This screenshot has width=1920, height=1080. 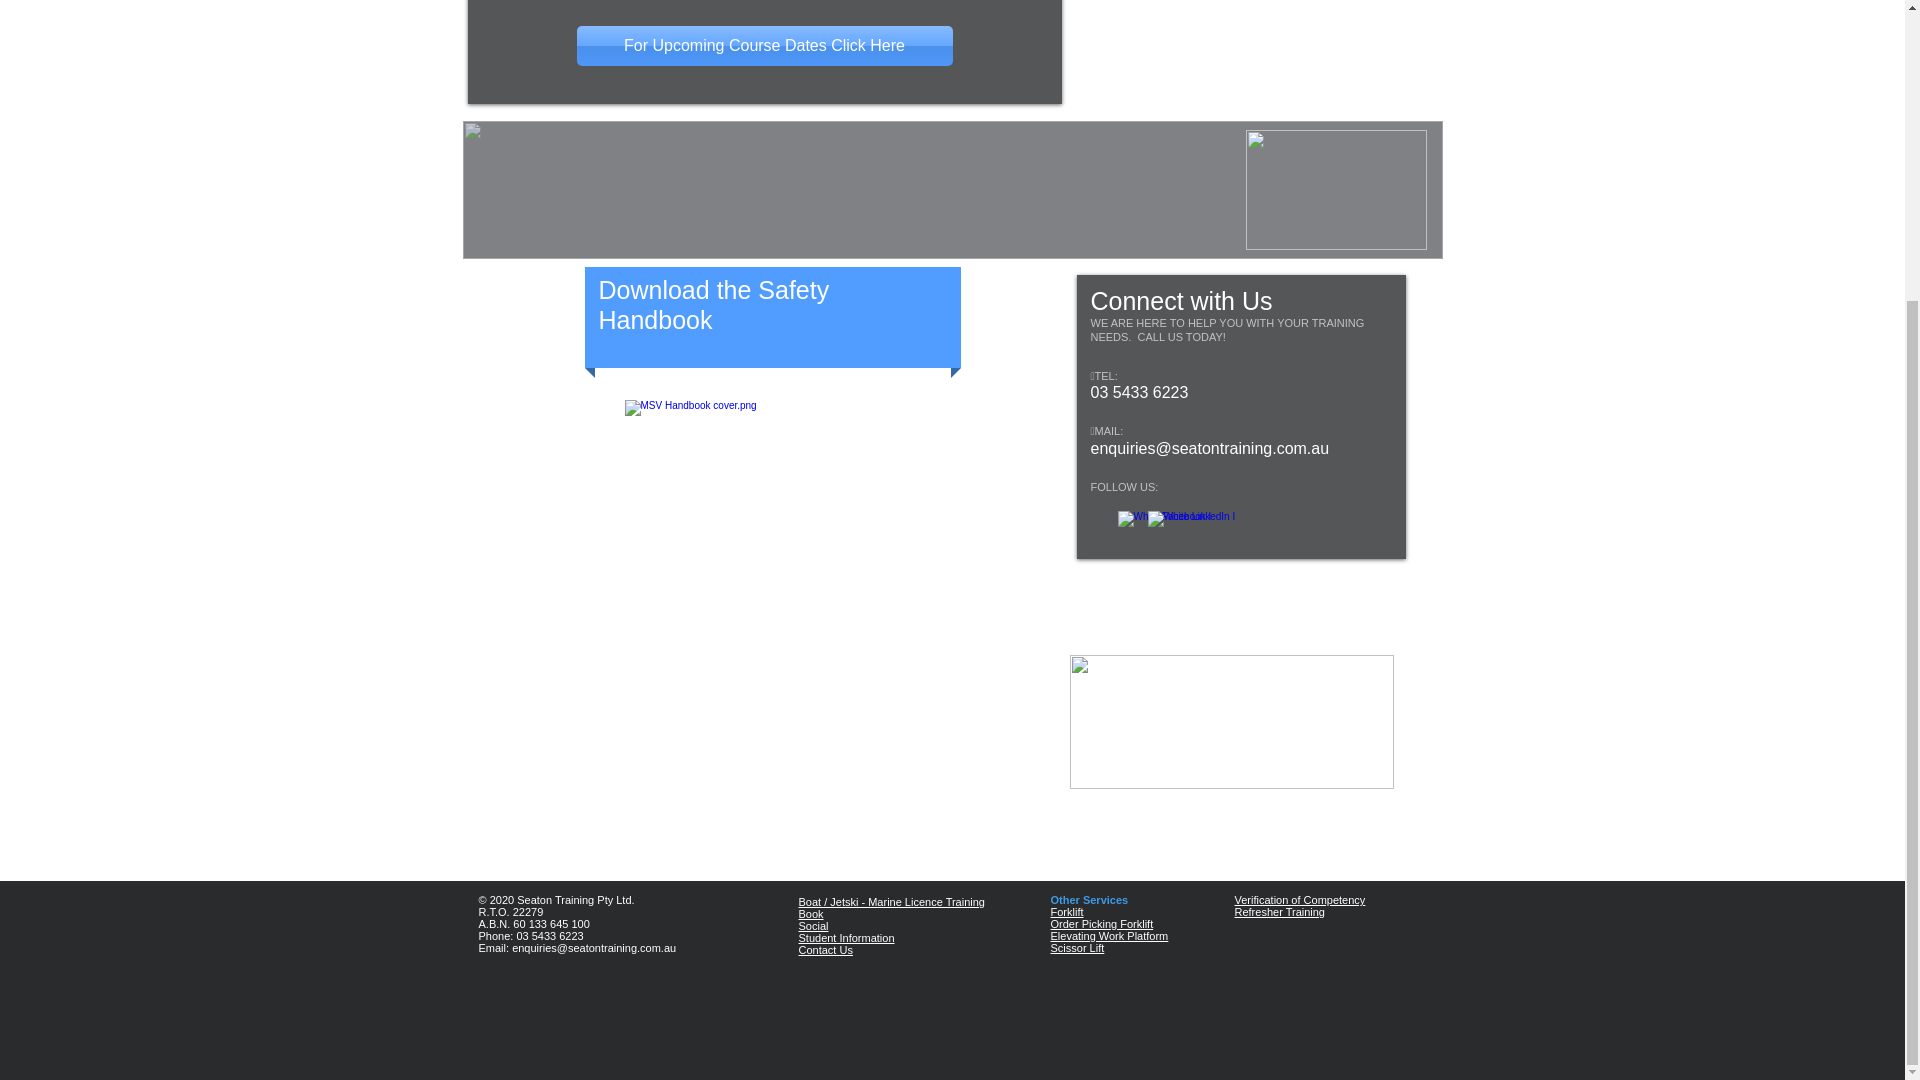 I want to click on Order Picking Forklift, so click(x=1102, y=924).